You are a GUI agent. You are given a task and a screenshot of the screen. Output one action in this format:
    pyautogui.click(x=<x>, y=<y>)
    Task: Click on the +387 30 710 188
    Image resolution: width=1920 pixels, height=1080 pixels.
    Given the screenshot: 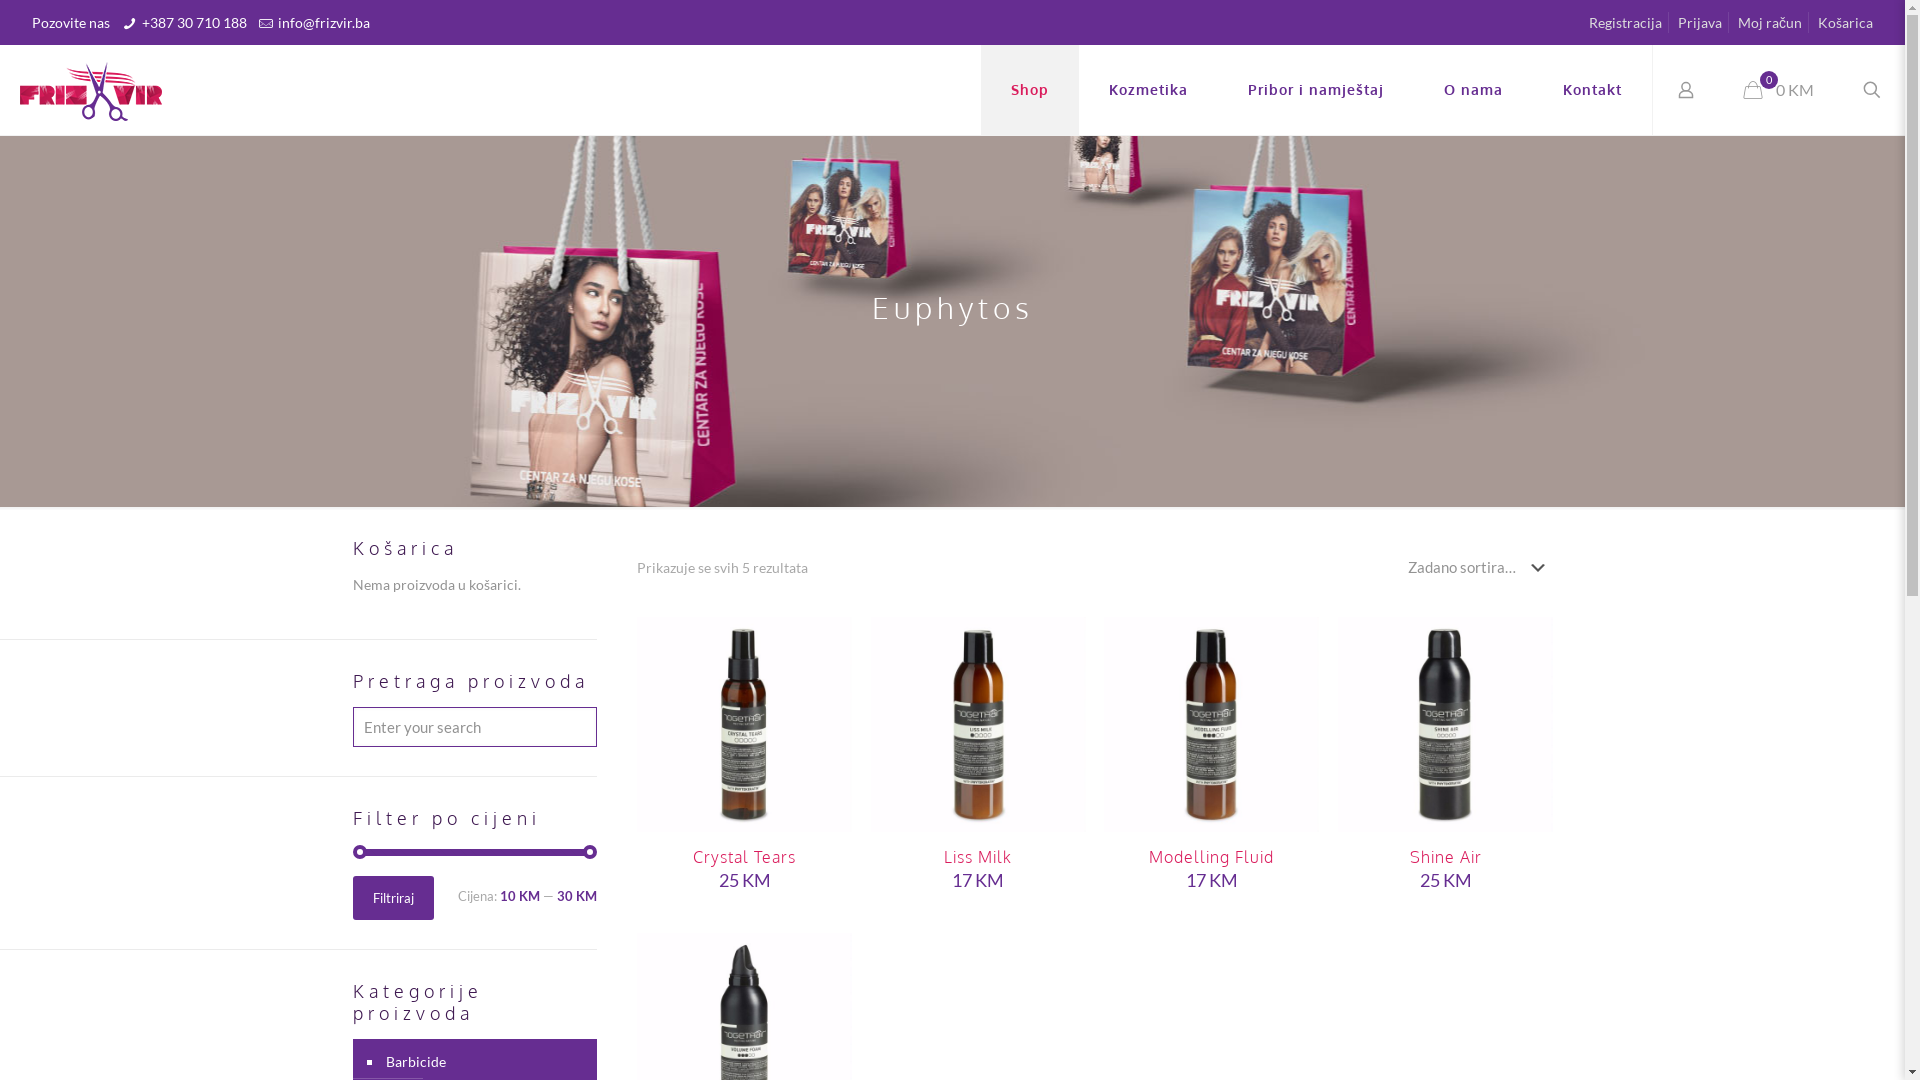 What is the action you would take?
    pyautogui.click(x=194, y=22)
    